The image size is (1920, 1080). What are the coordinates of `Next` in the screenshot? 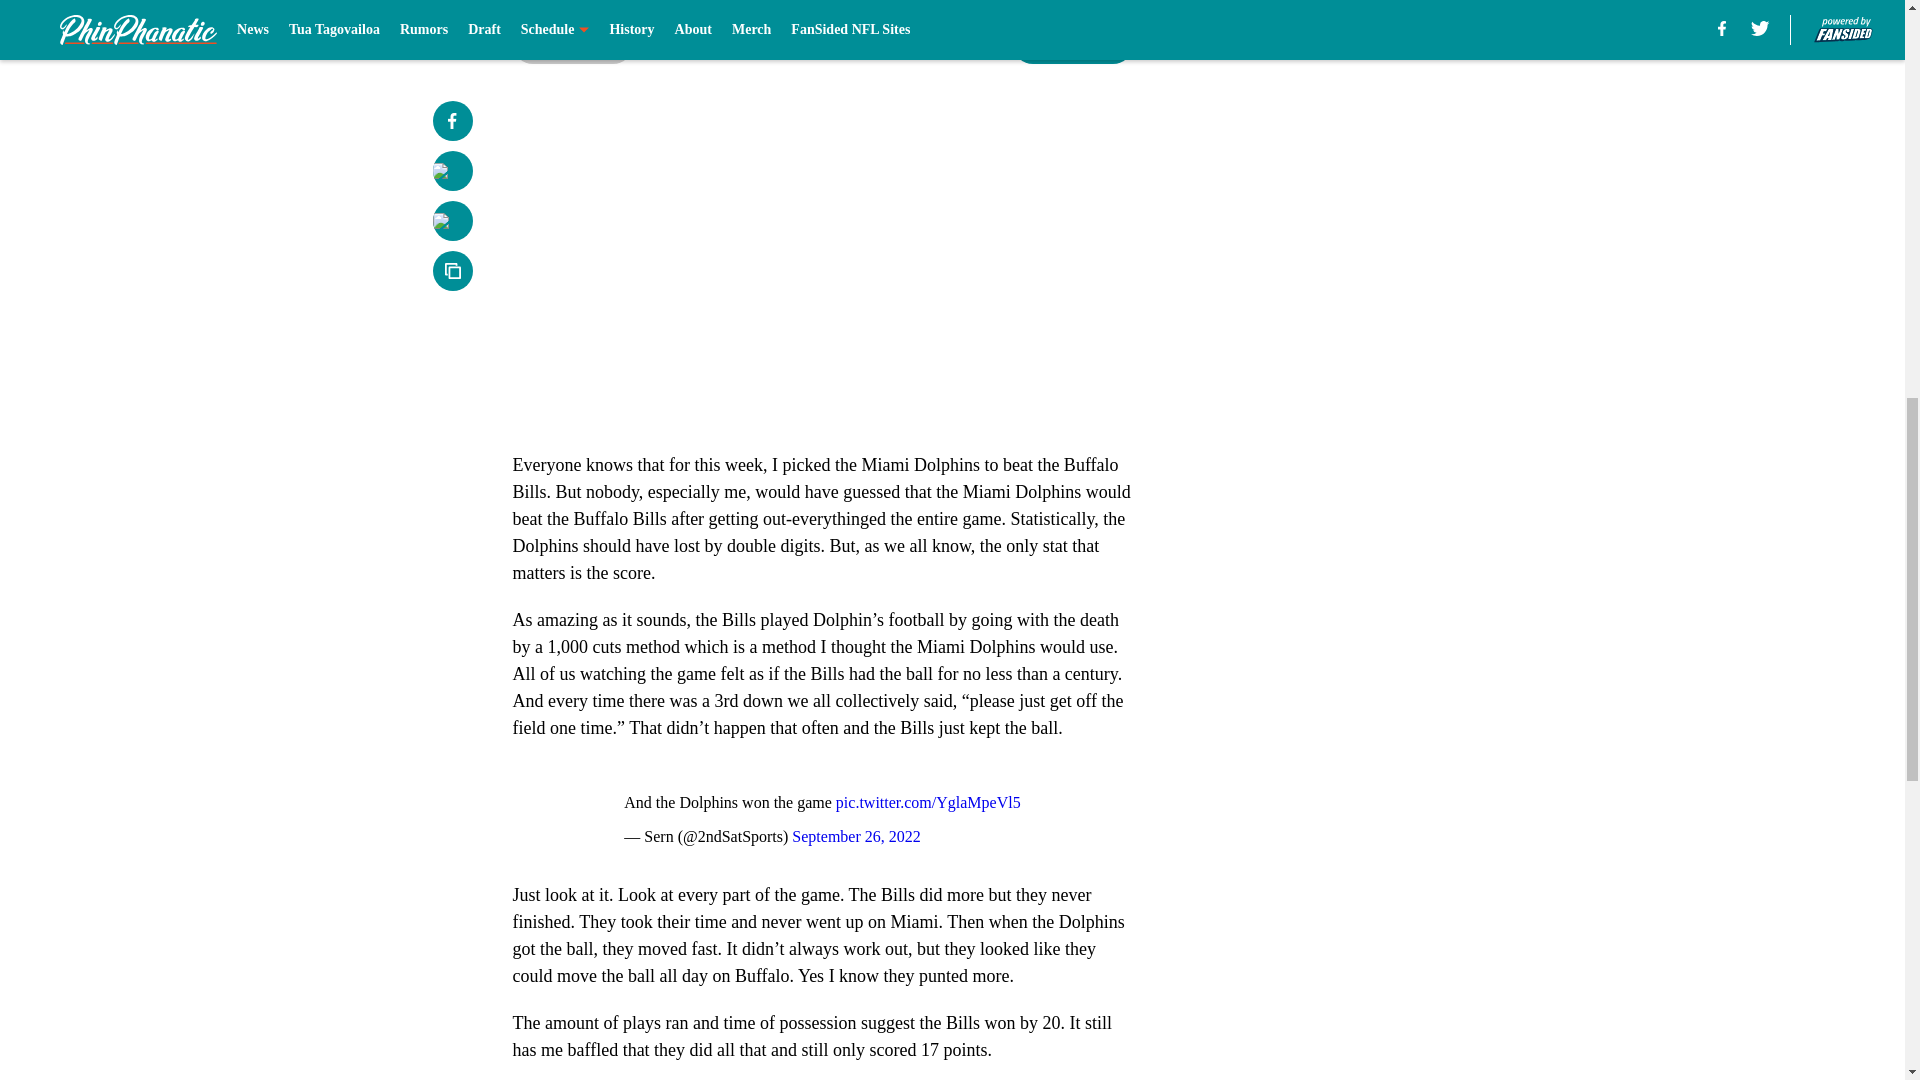 It's located at (1072, 43).